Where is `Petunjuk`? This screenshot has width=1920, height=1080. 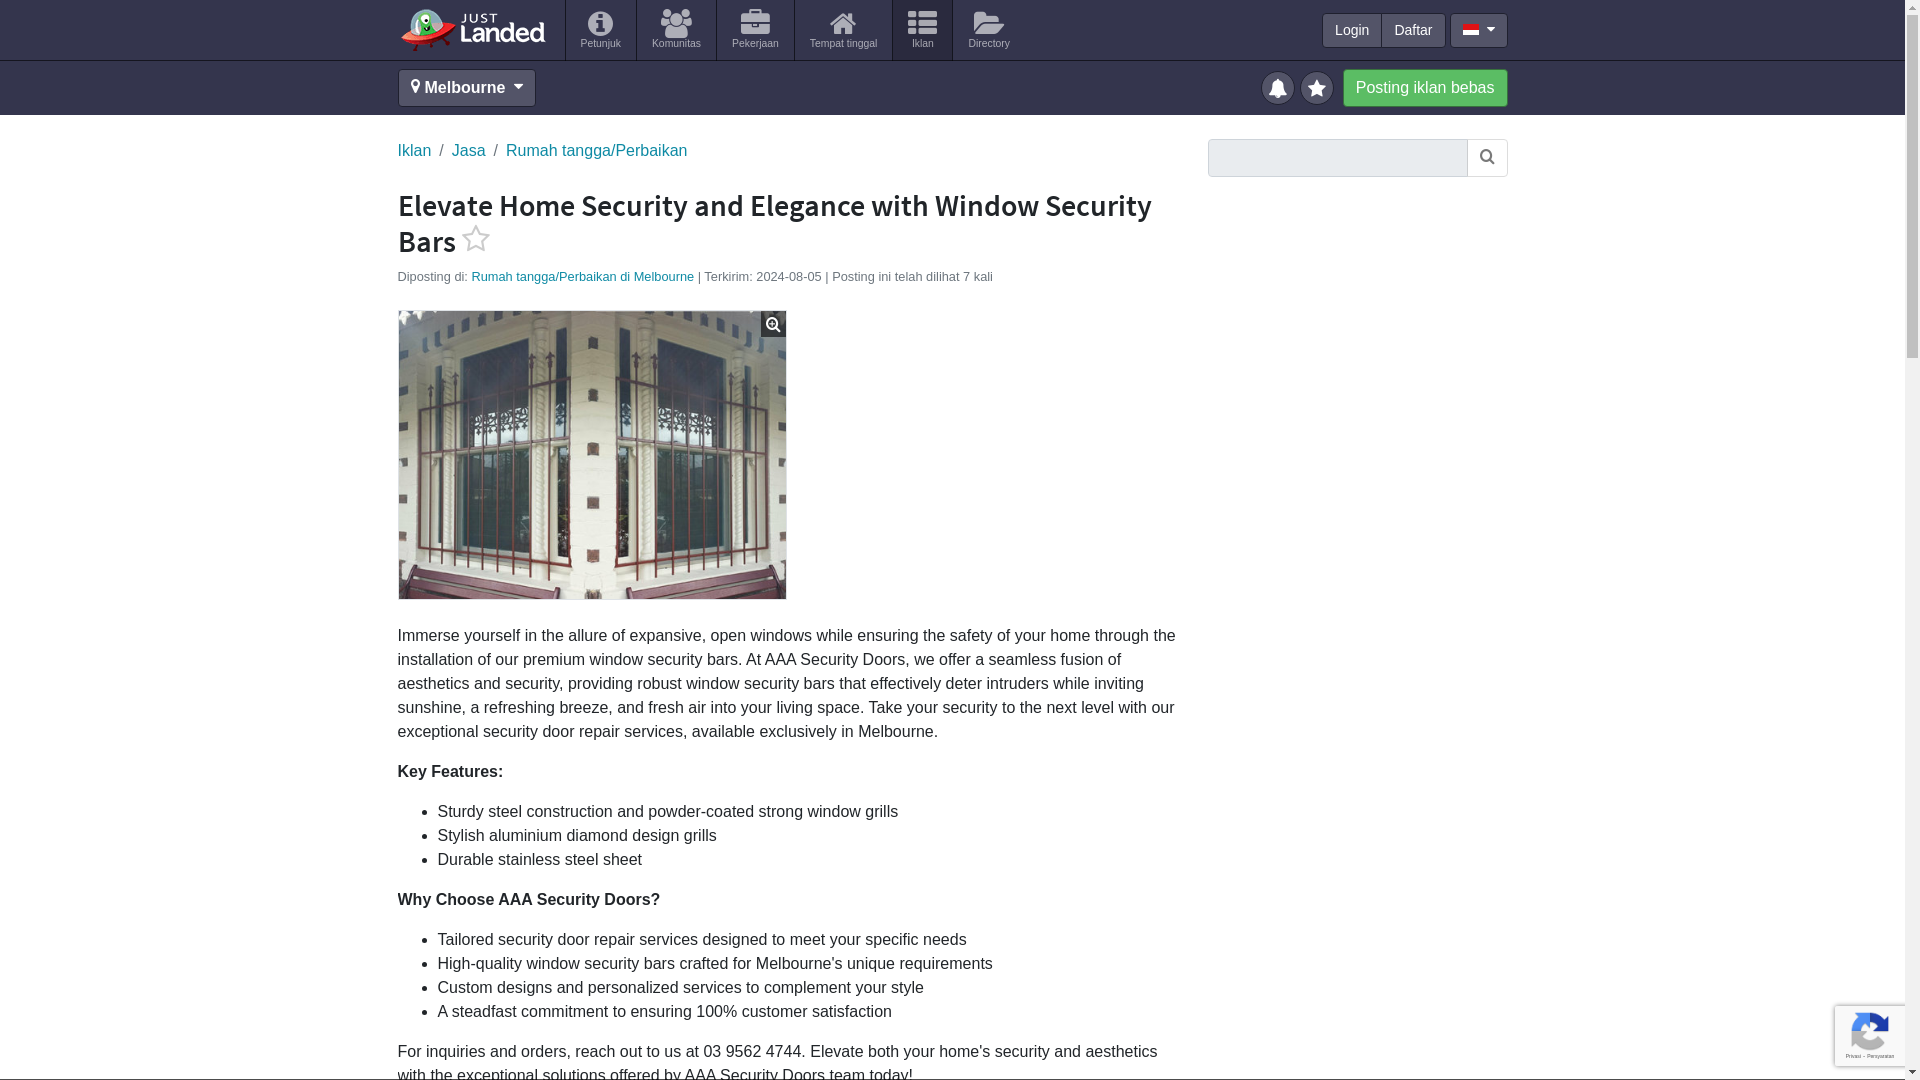
Petunjuk is located at coordinates (600, 30).